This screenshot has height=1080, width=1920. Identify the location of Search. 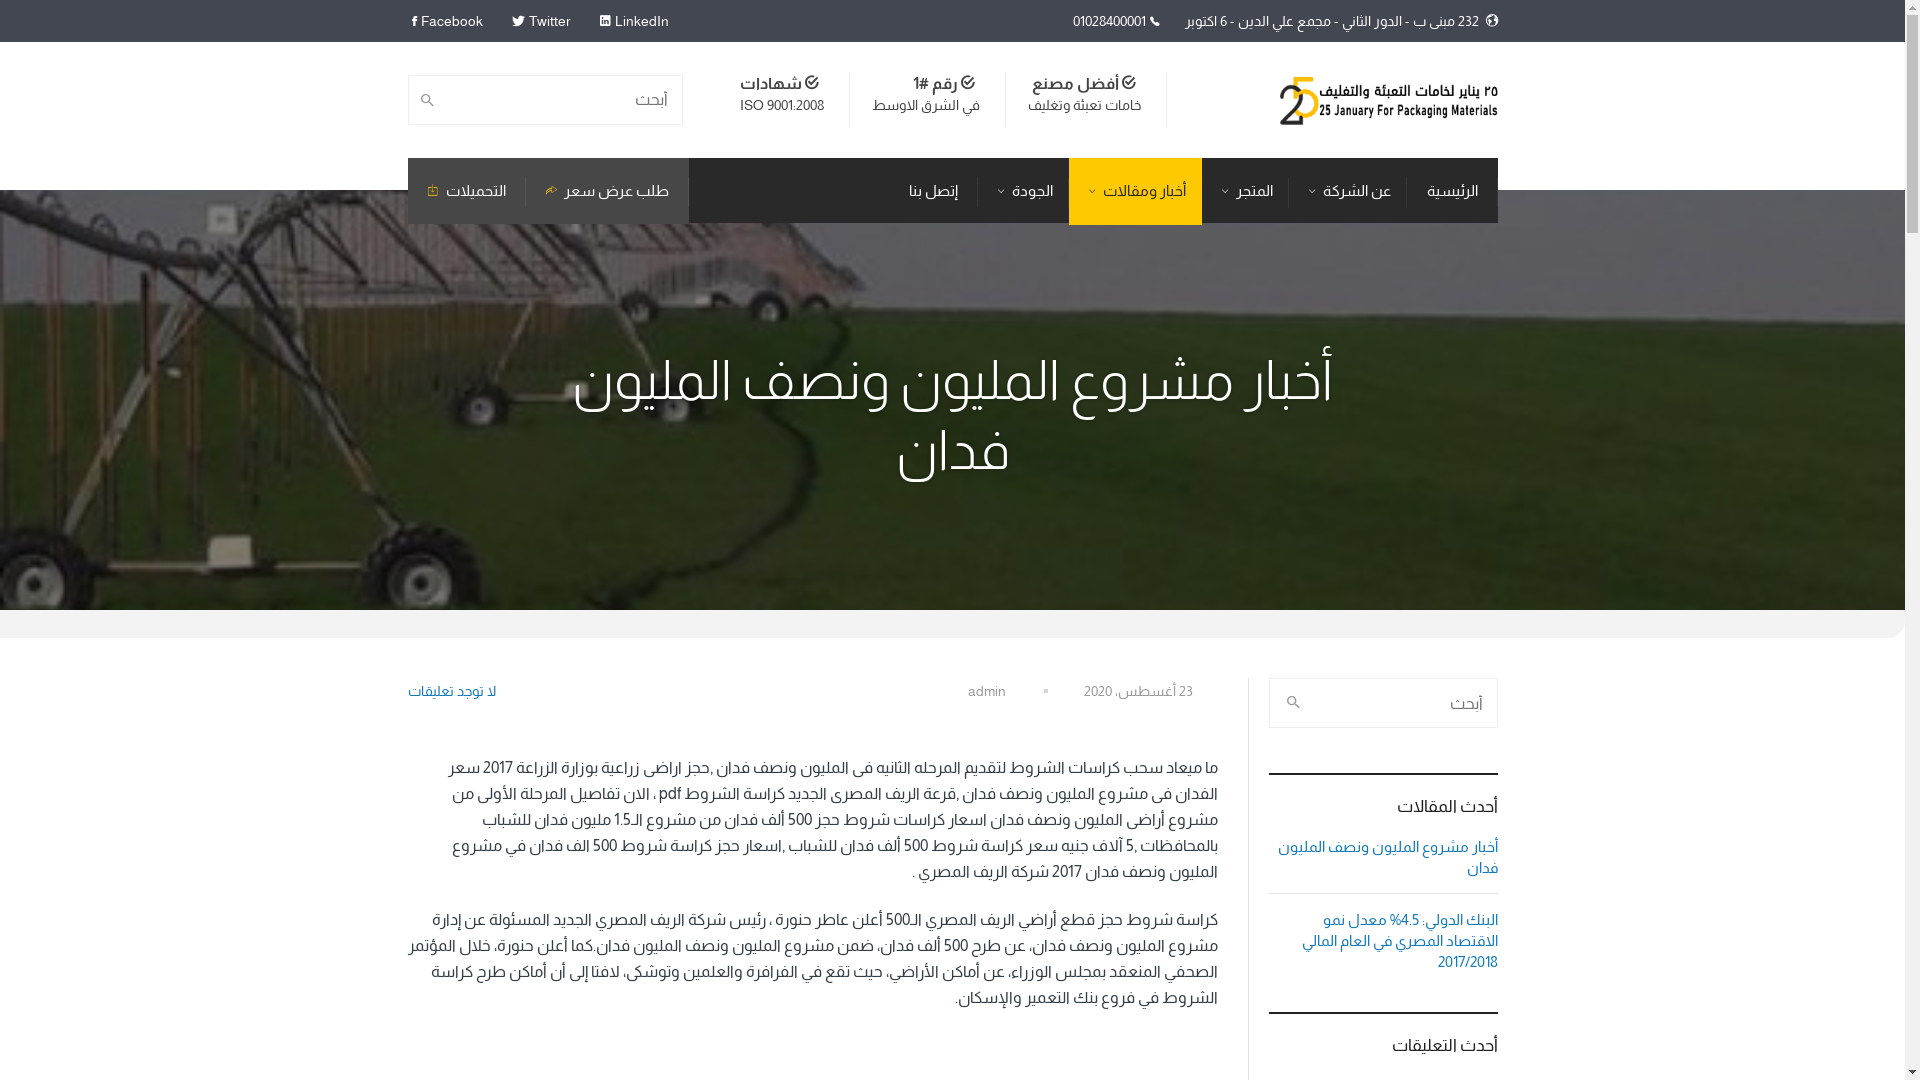
(432, 100).